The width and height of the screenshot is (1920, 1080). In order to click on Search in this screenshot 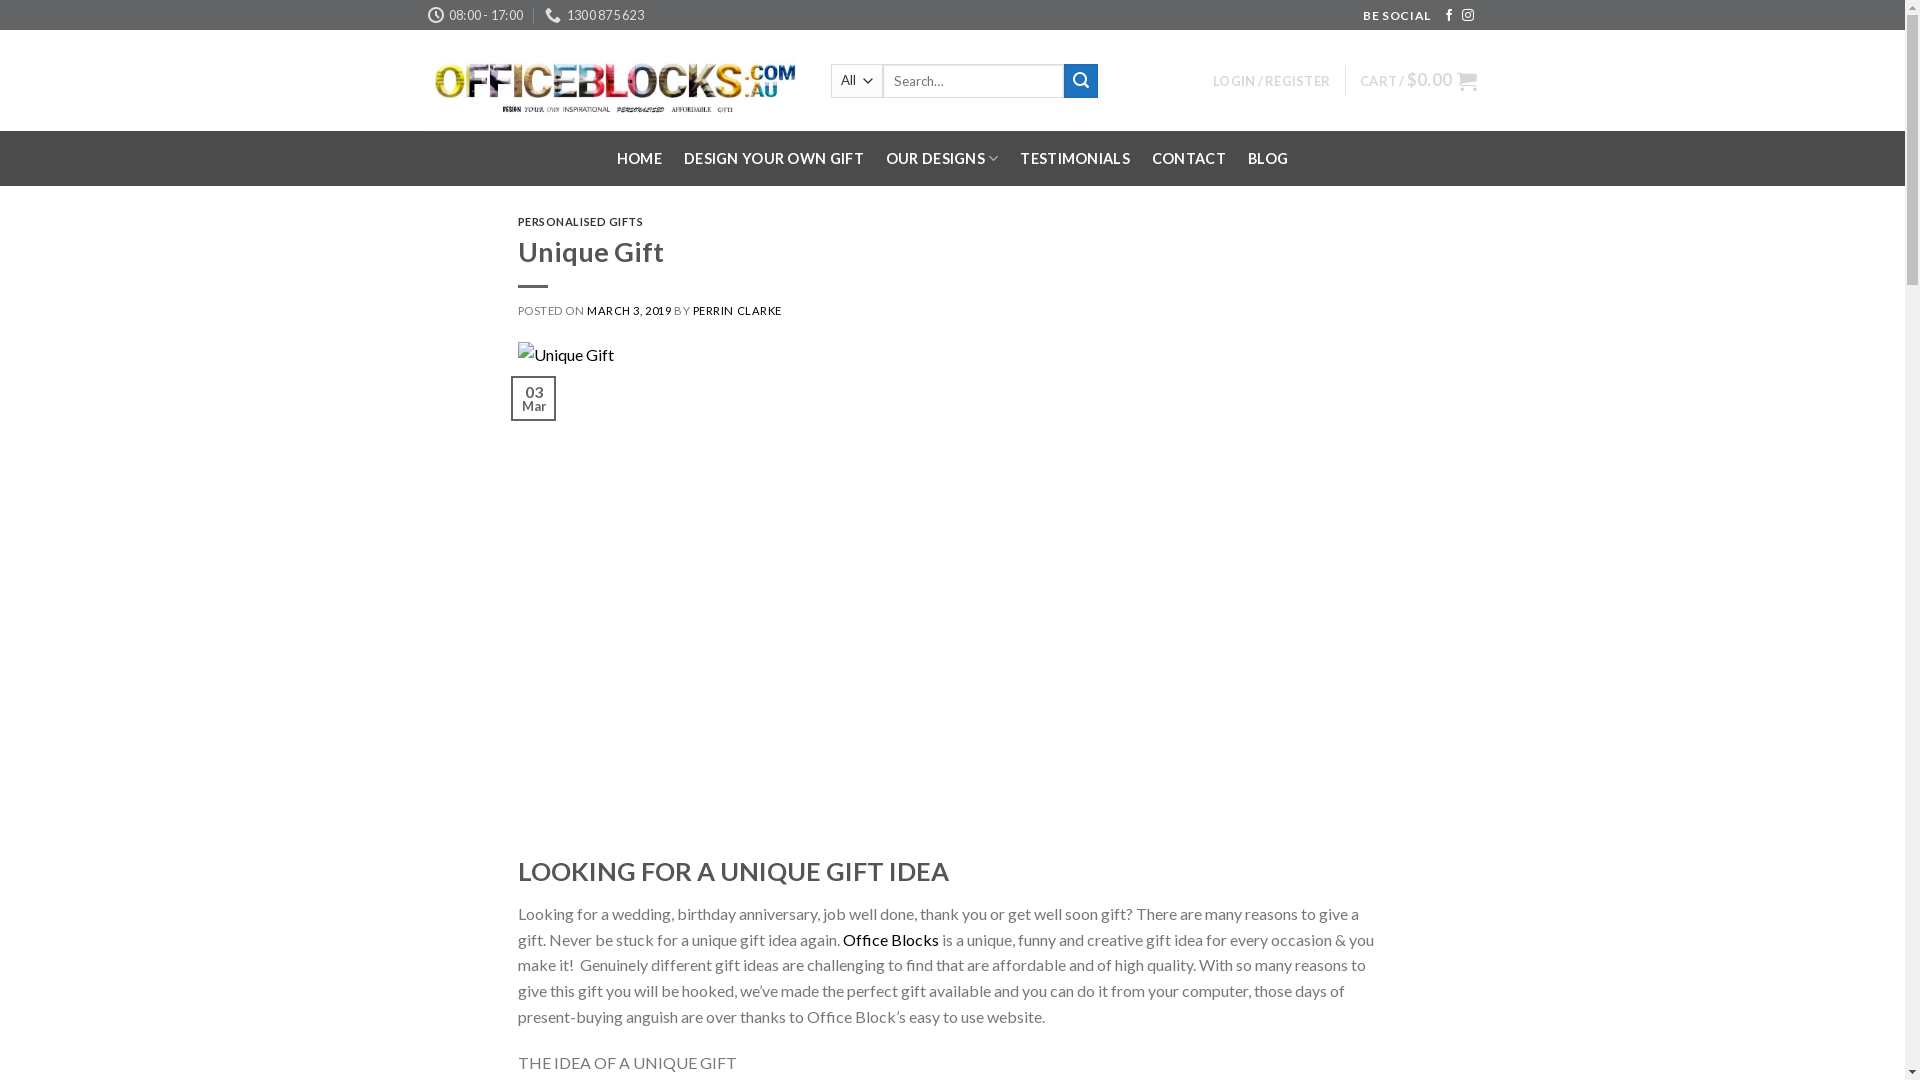, I will do `click(1081, 81)`.